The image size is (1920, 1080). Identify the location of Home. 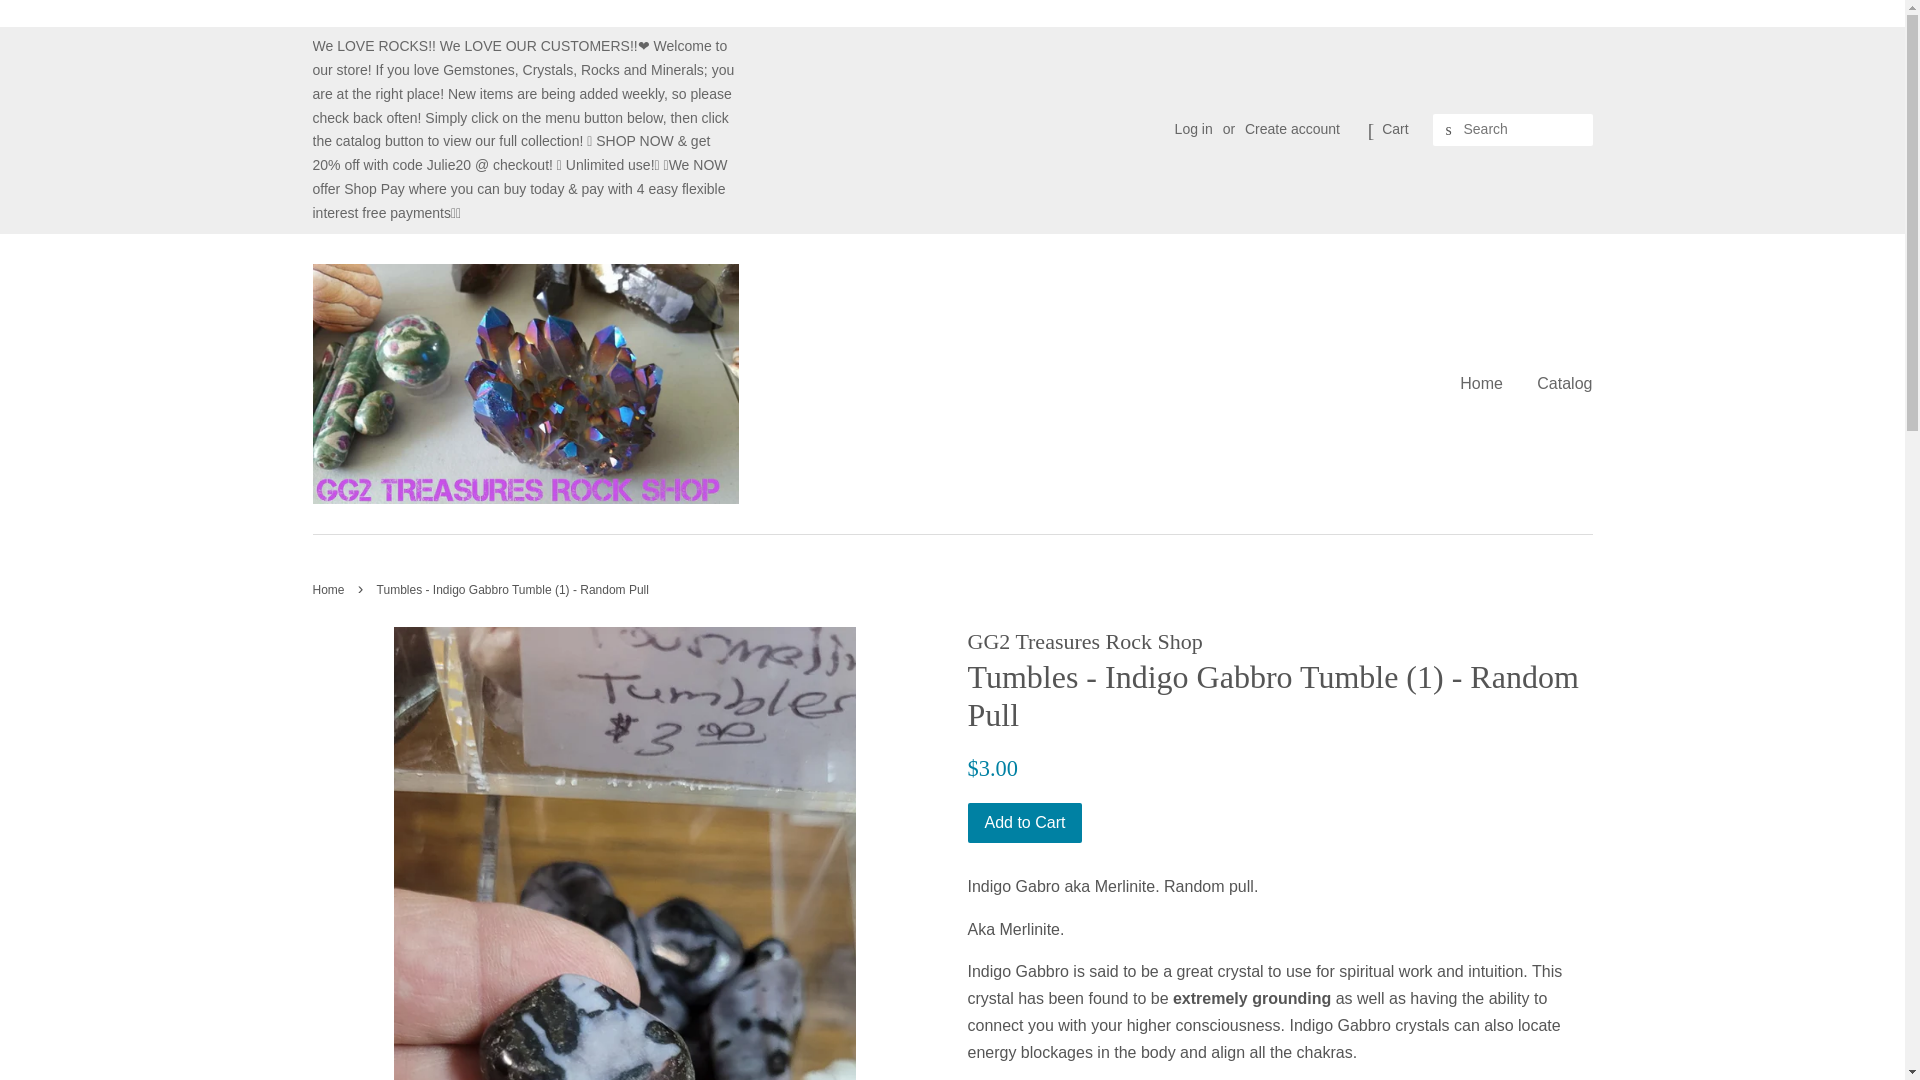
(1488, 383).